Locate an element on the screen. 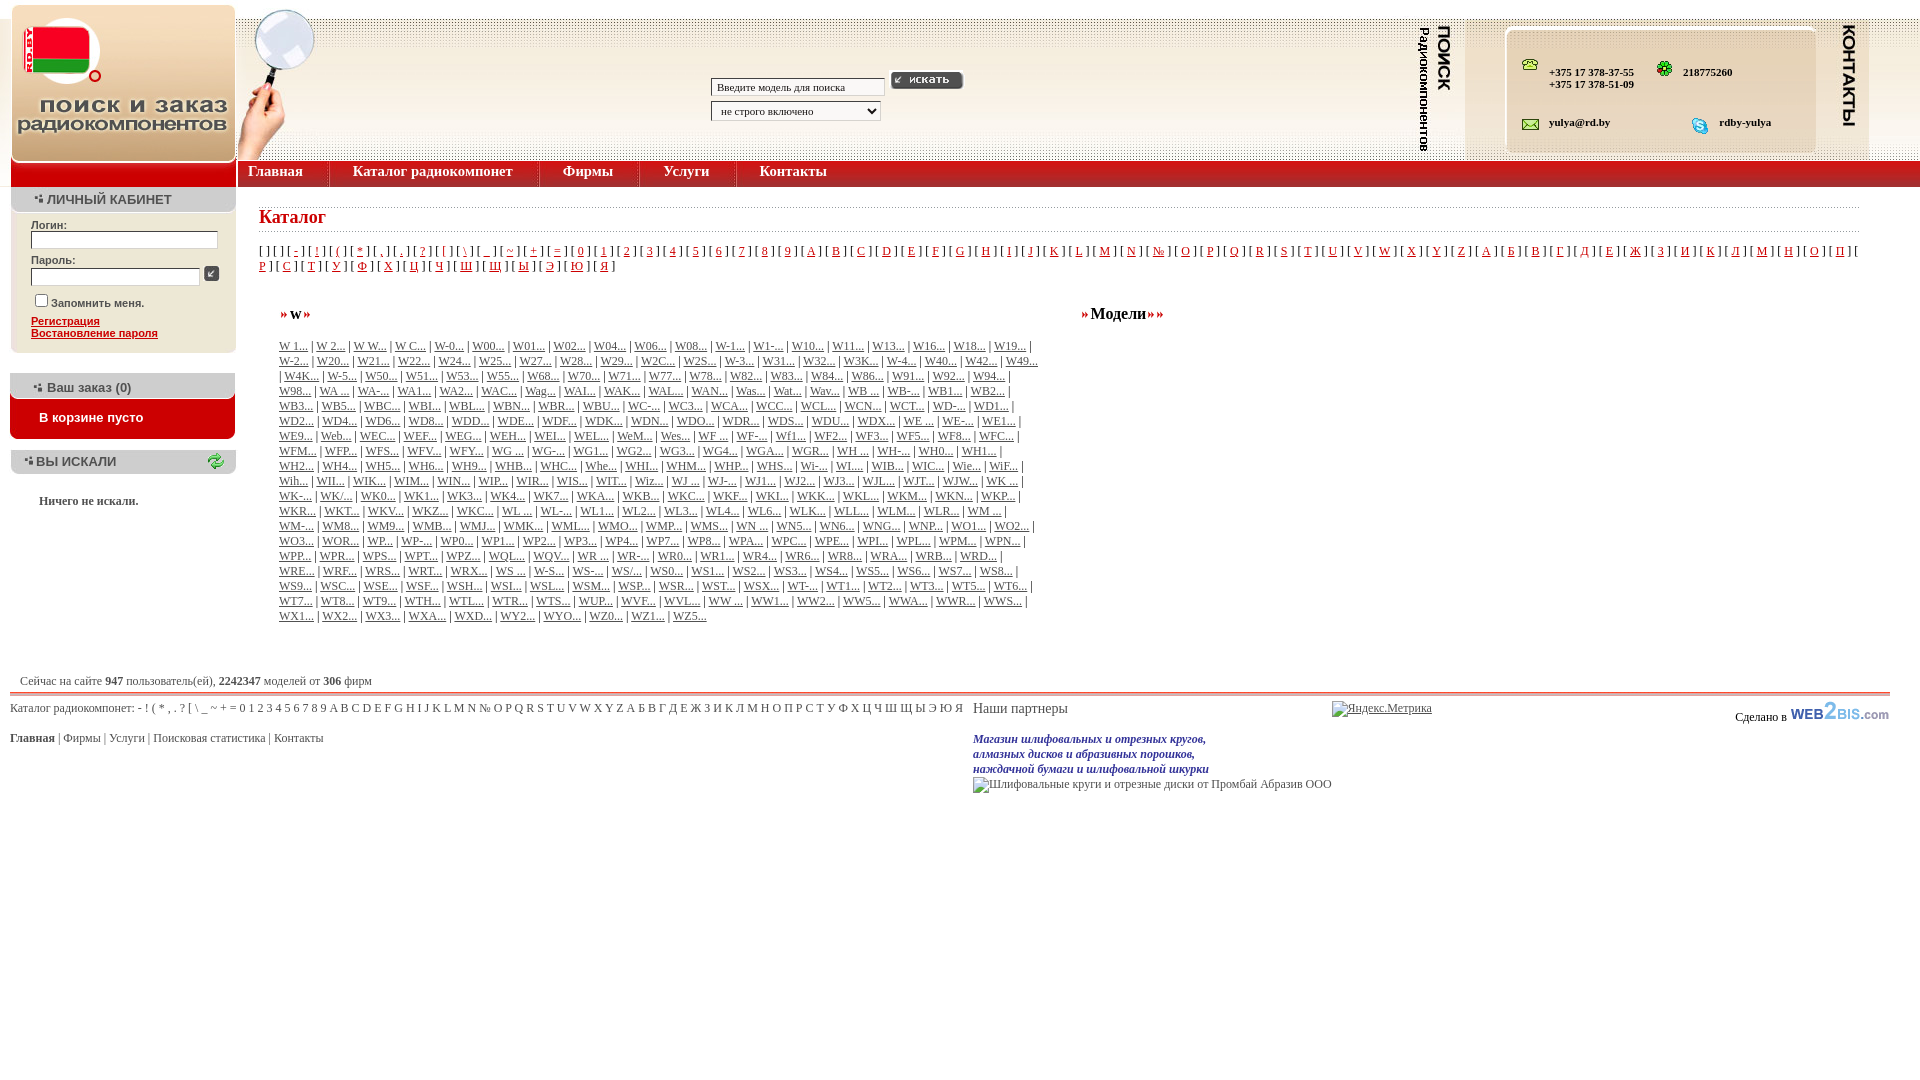  8 is located at coordinates (765, 251).